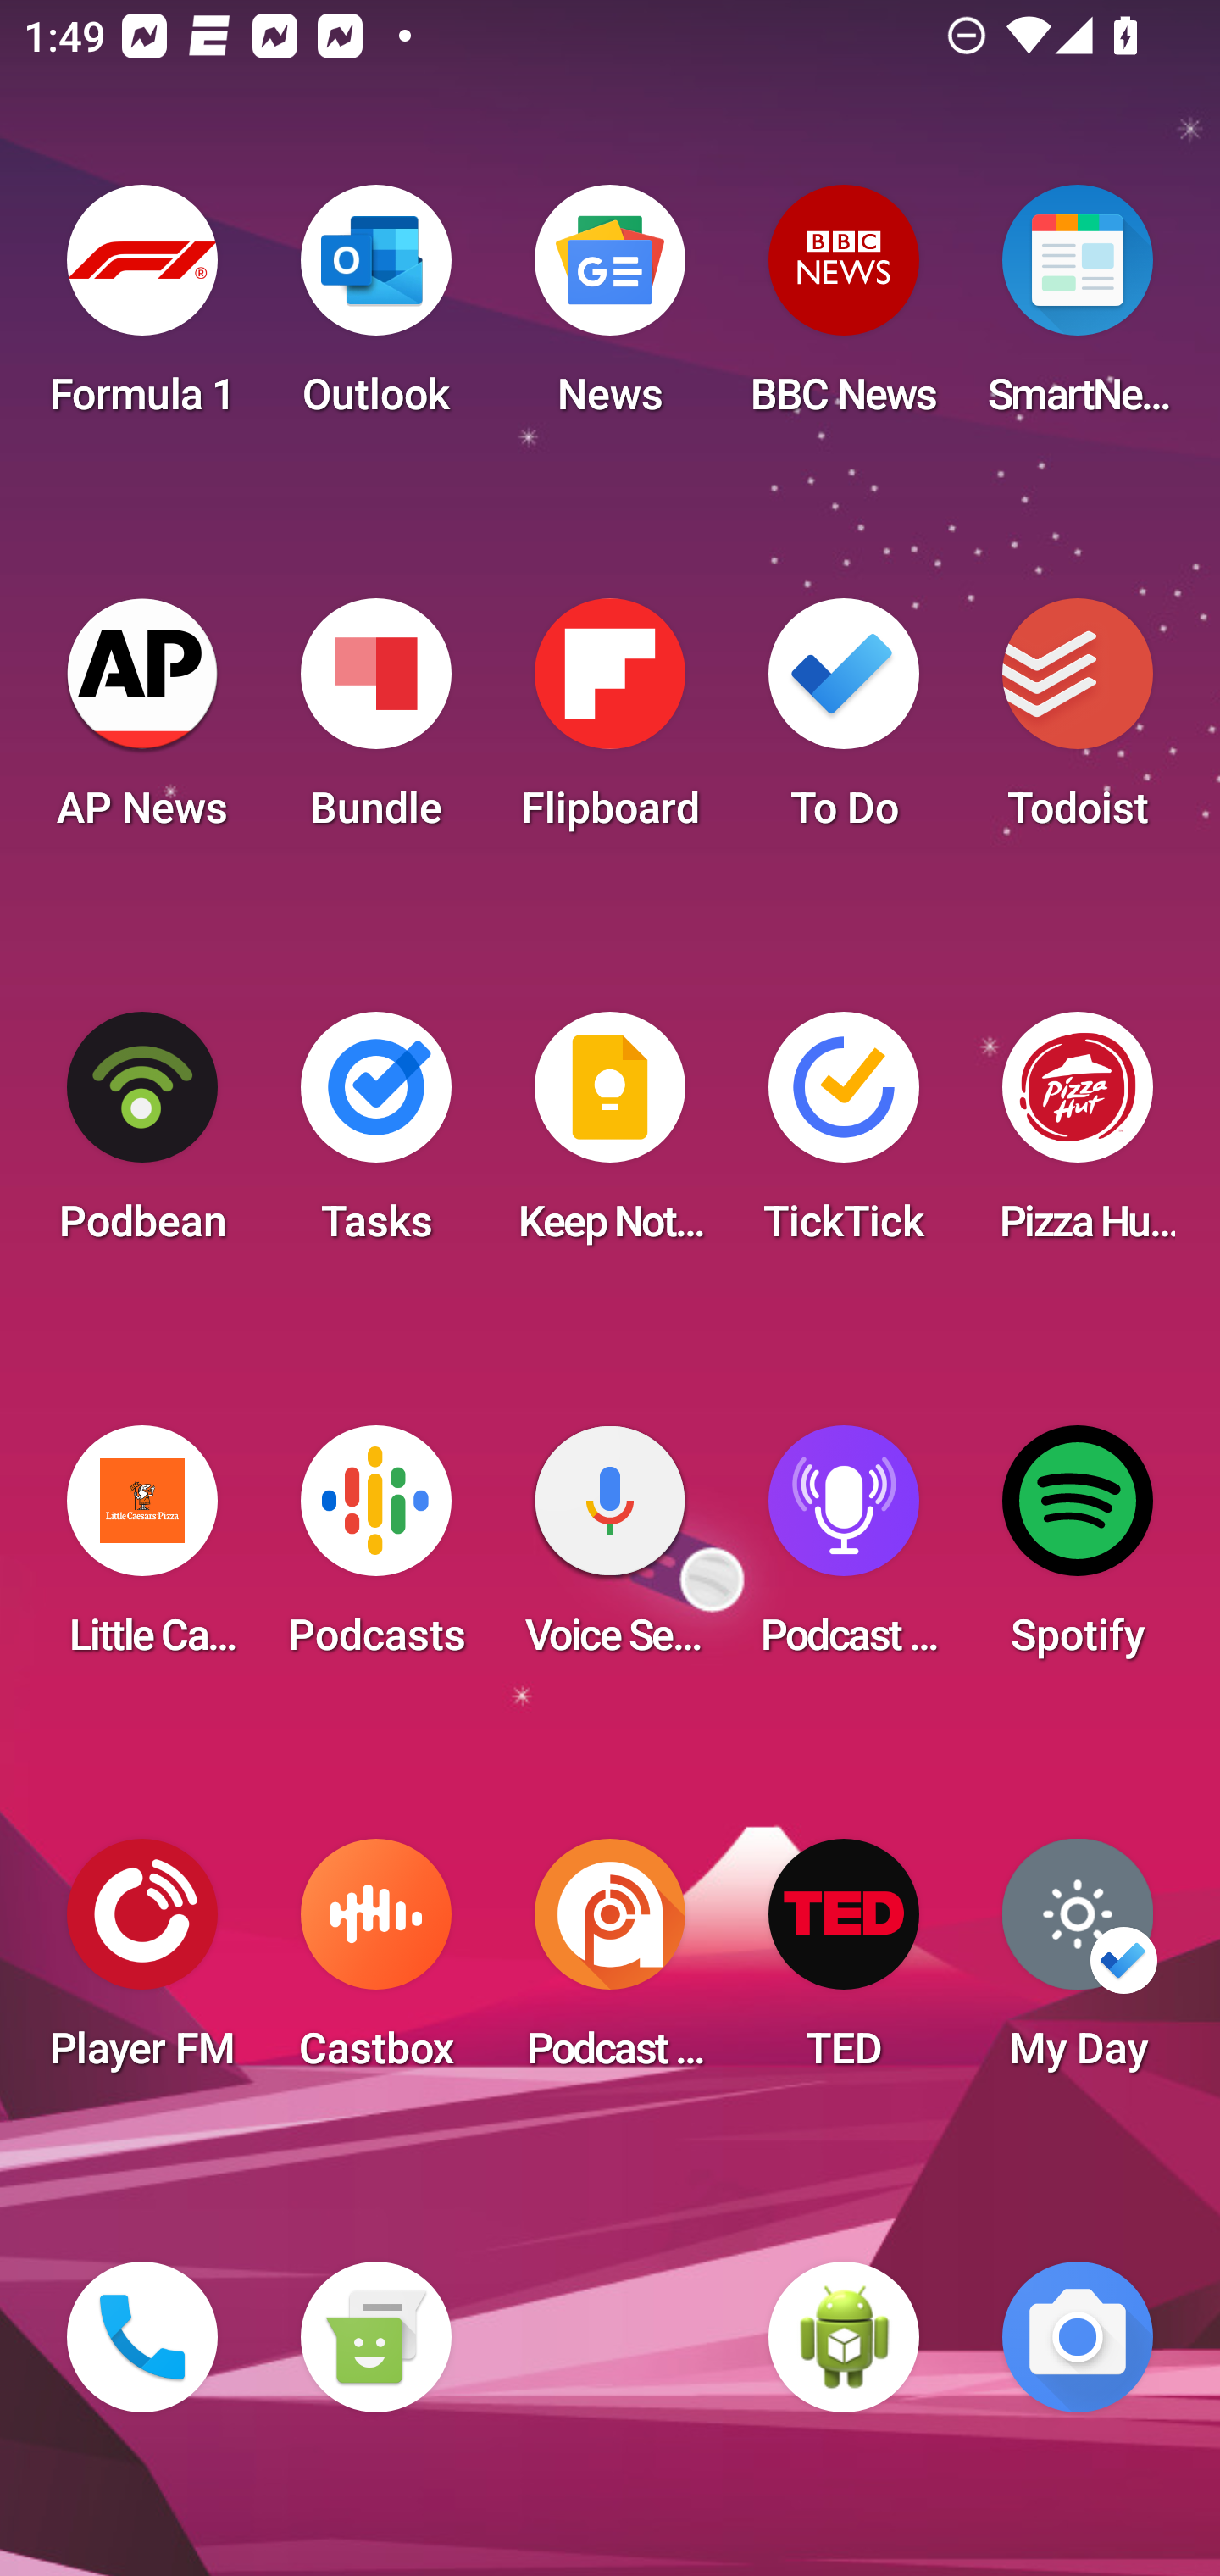 Image resolution: width=1220 pixels, height=2576 pixels. What do you see at coordinates (1078, 310) in the screenshot?
I see `SmartNews` at bounding box center [1078, 310].